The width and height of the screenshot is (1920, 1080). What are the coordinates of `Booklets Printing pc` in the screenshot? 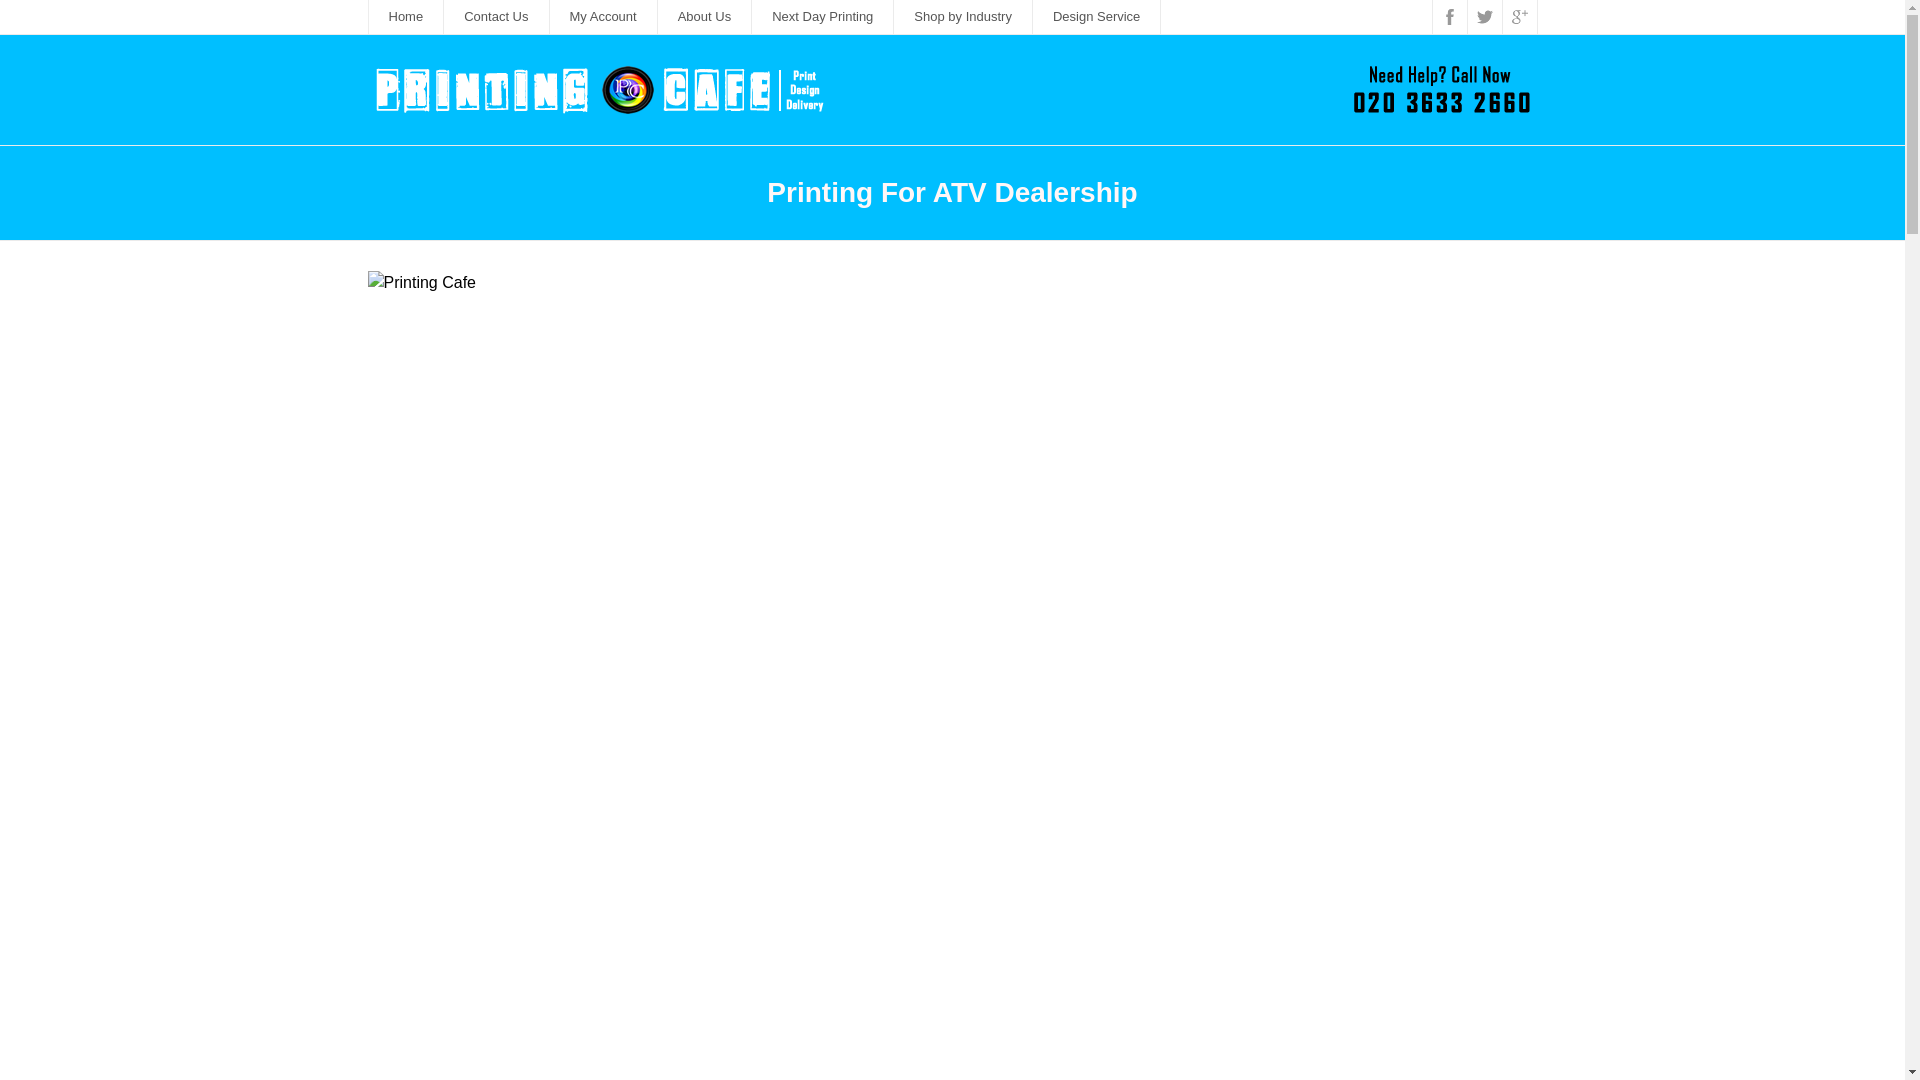 It's located at (803, 1017).